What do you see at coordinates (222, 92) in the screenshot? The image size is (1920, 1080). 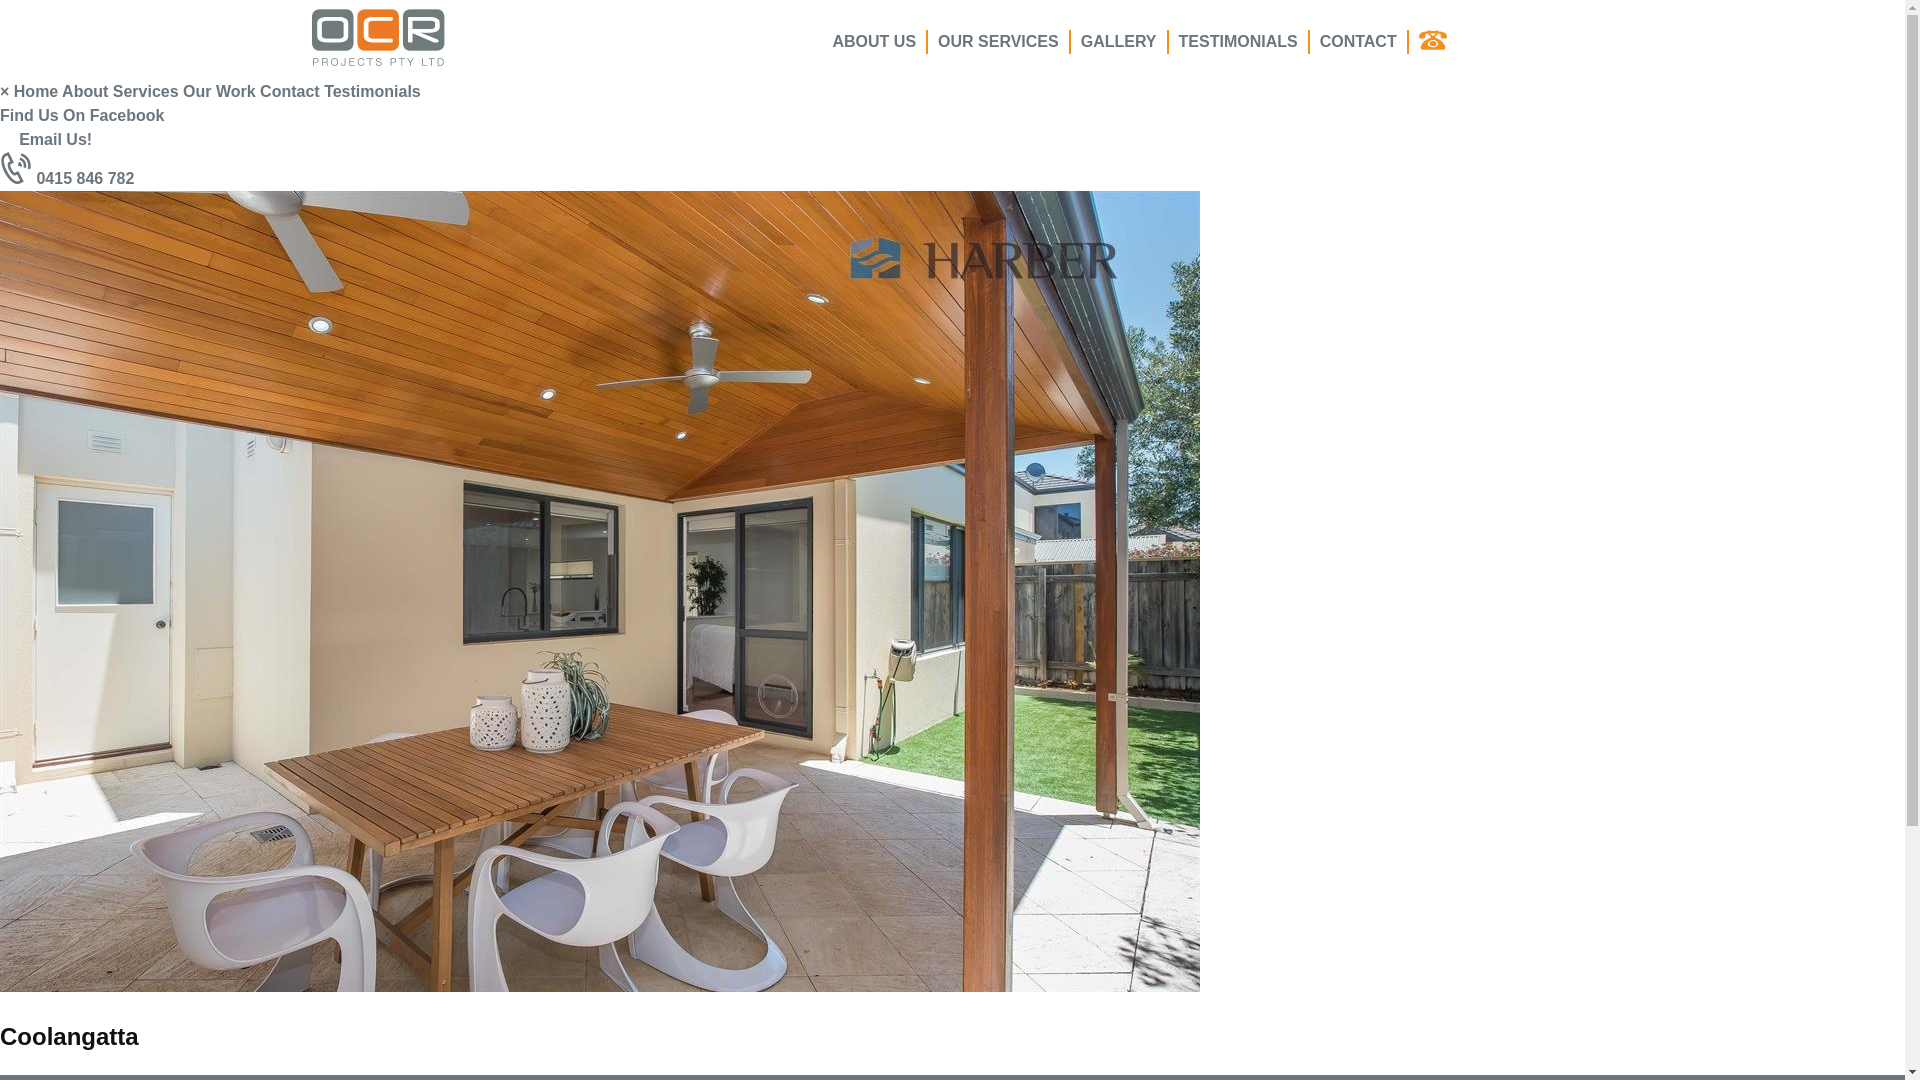 I see `Our Work` at bounding box center [222, 92].